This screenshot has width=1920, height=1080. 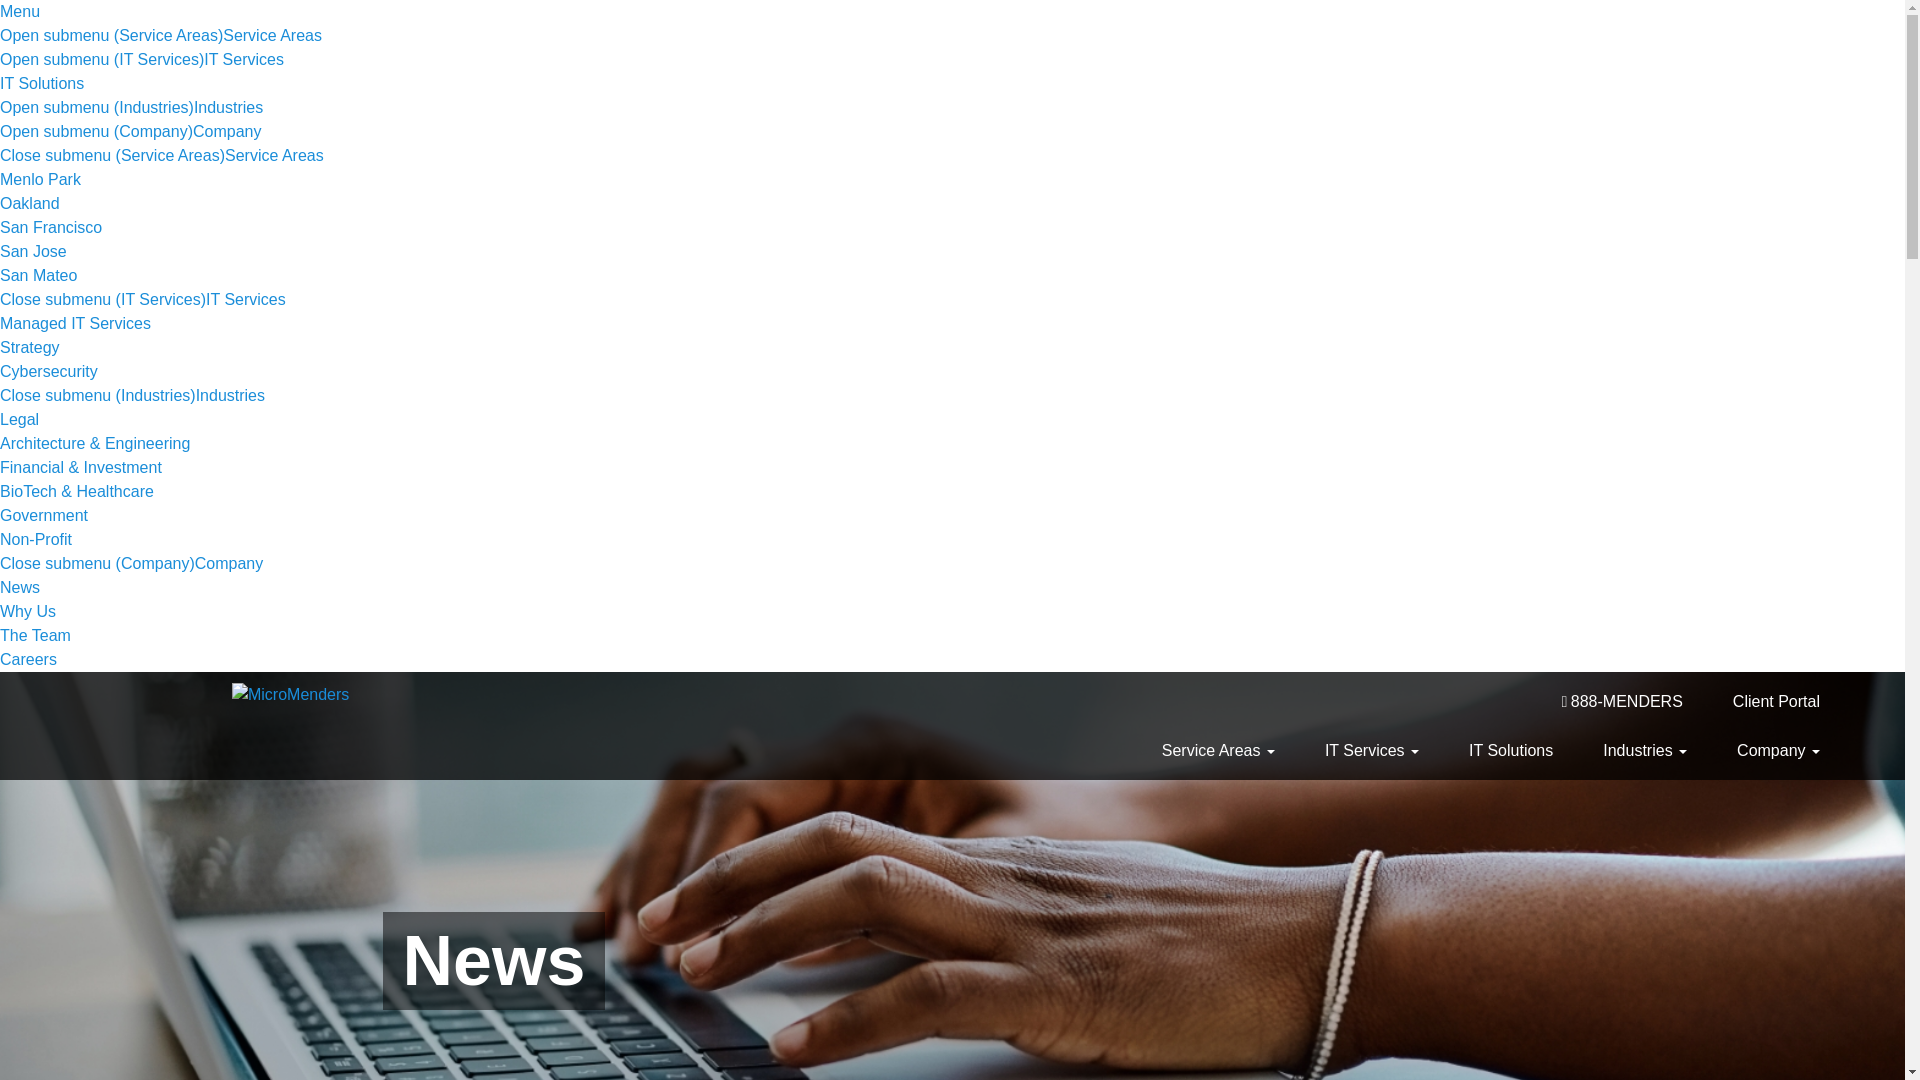 What do you see at coordinates (230, 394) in the screenshot?
I see `Industries` at bounding box center [230, 394].